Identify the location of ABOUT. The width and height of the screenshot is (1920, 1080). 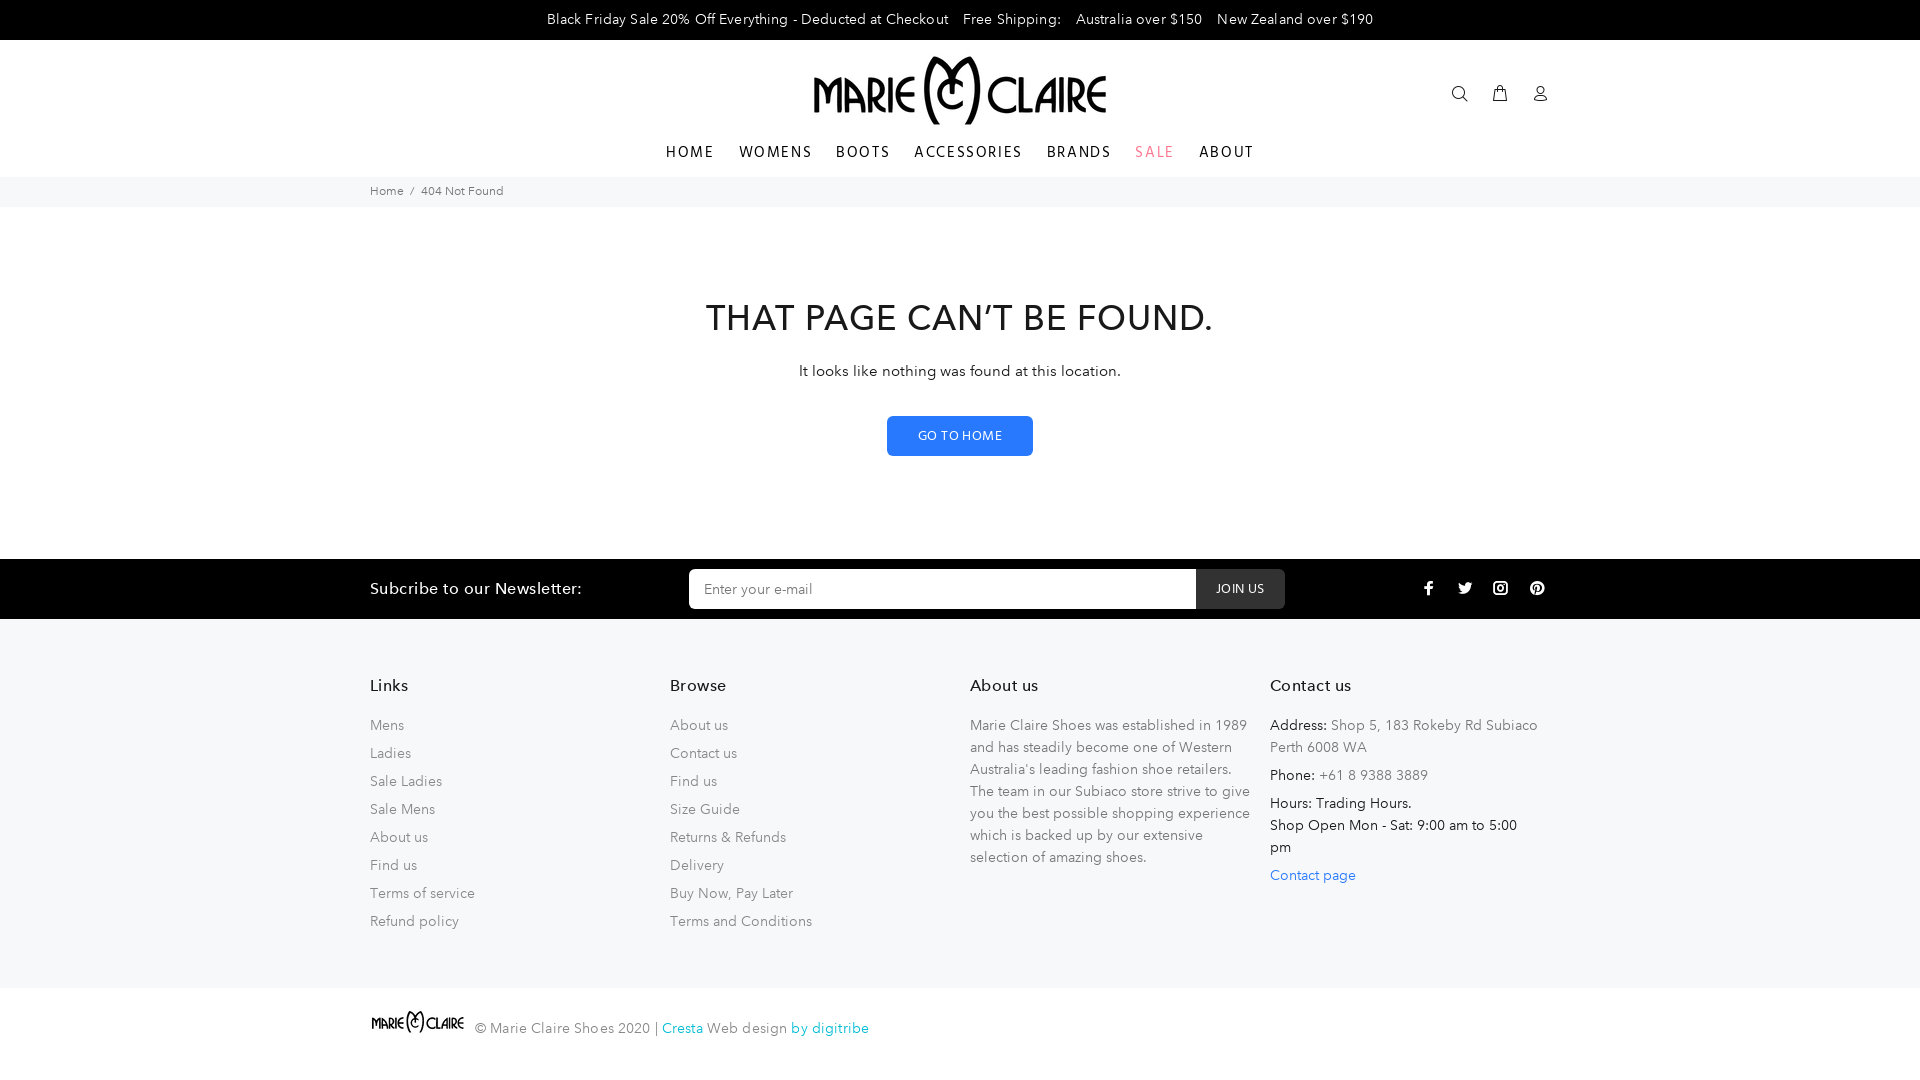
(1220, 156).